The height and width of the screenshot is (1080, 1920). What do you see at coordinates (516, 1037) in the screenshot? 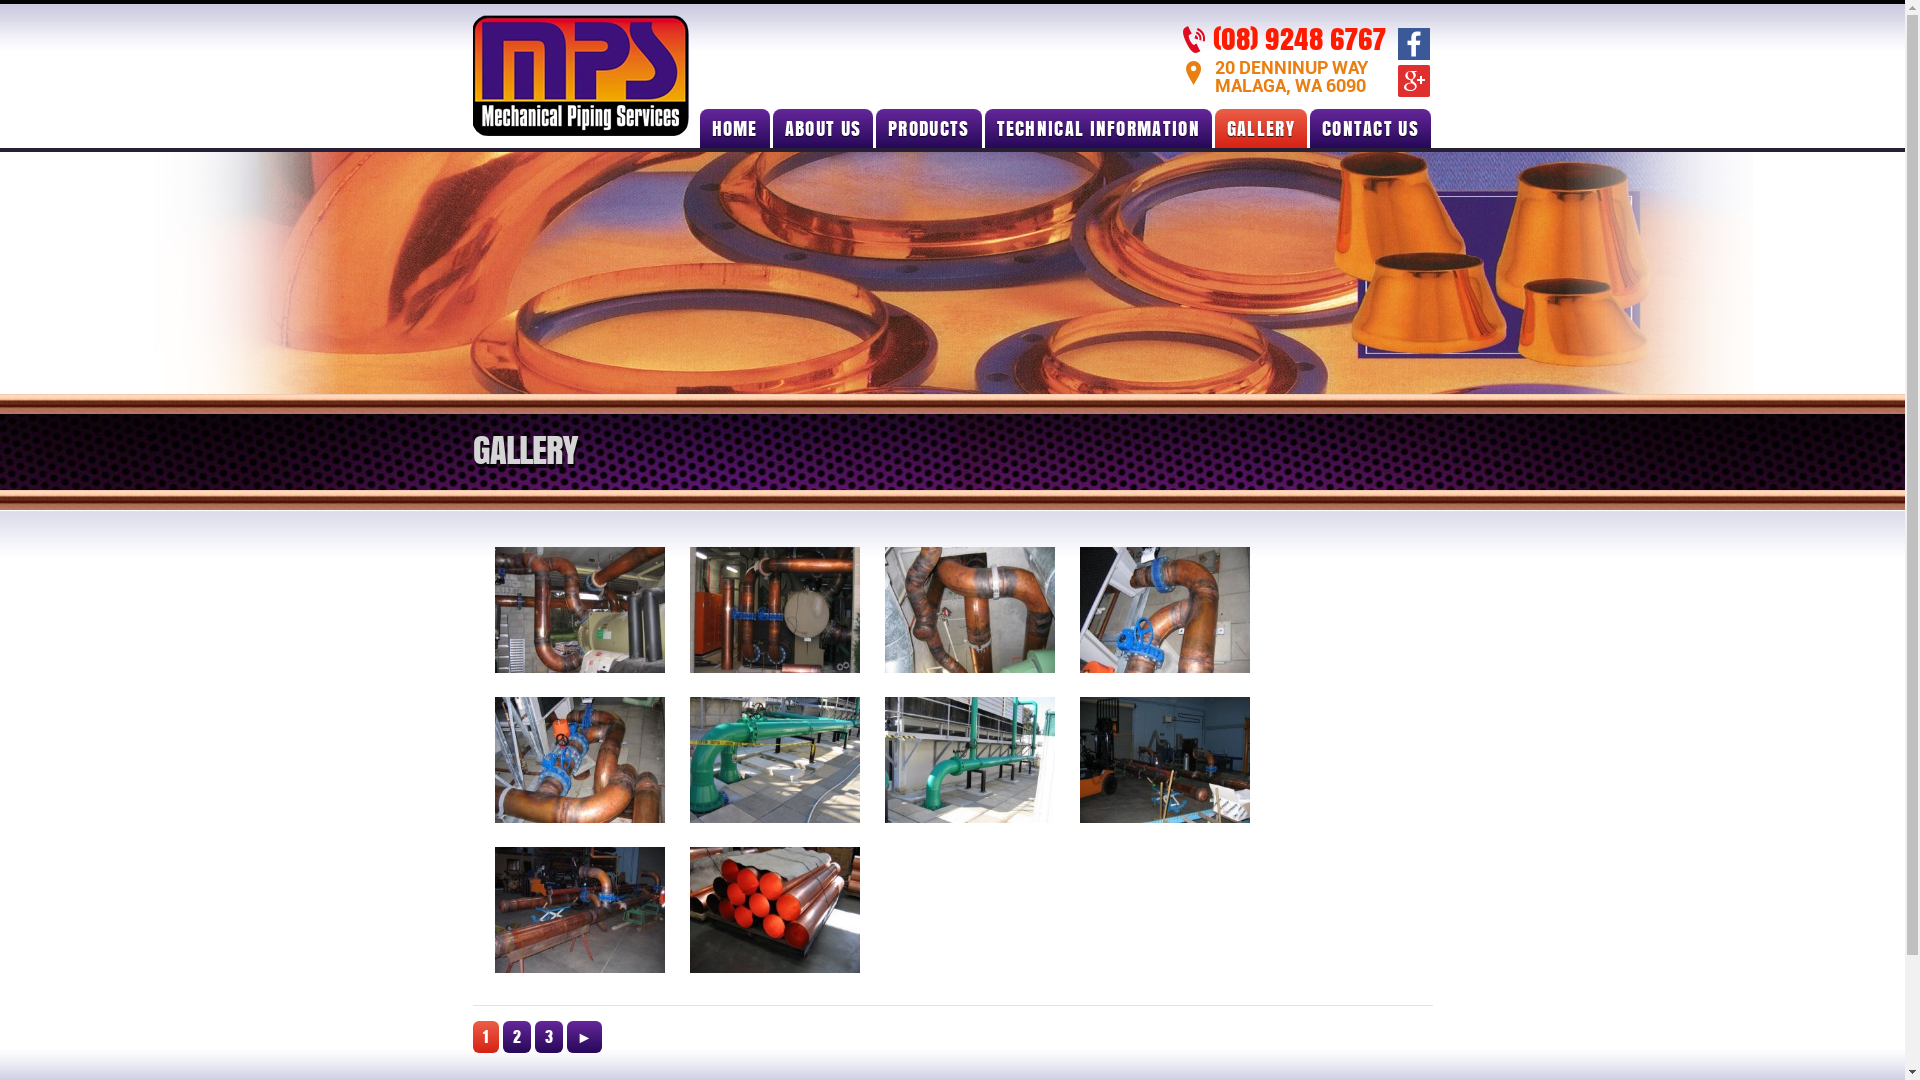
I see `2` at bounding box center [516, 1037].